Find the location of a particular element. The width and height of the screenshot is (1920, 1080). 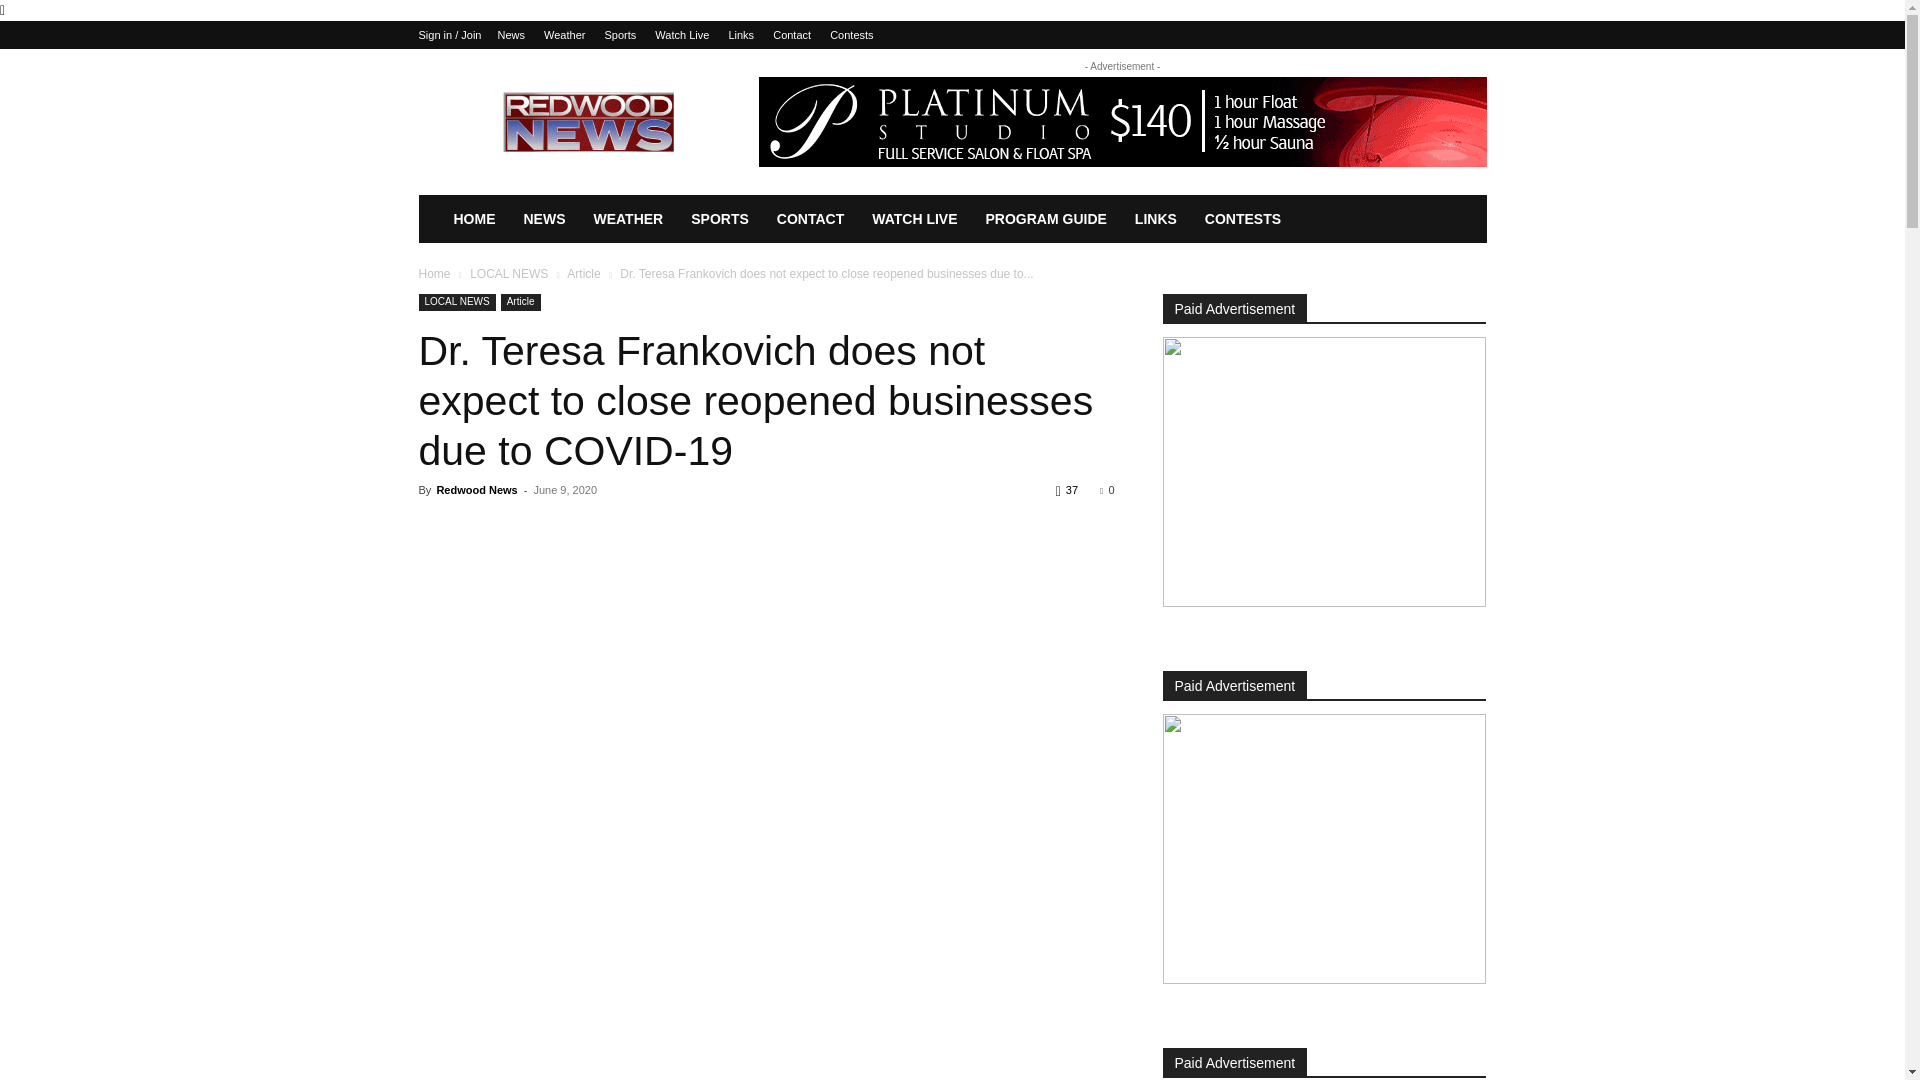

Contact is located at coordinates (792, 35).